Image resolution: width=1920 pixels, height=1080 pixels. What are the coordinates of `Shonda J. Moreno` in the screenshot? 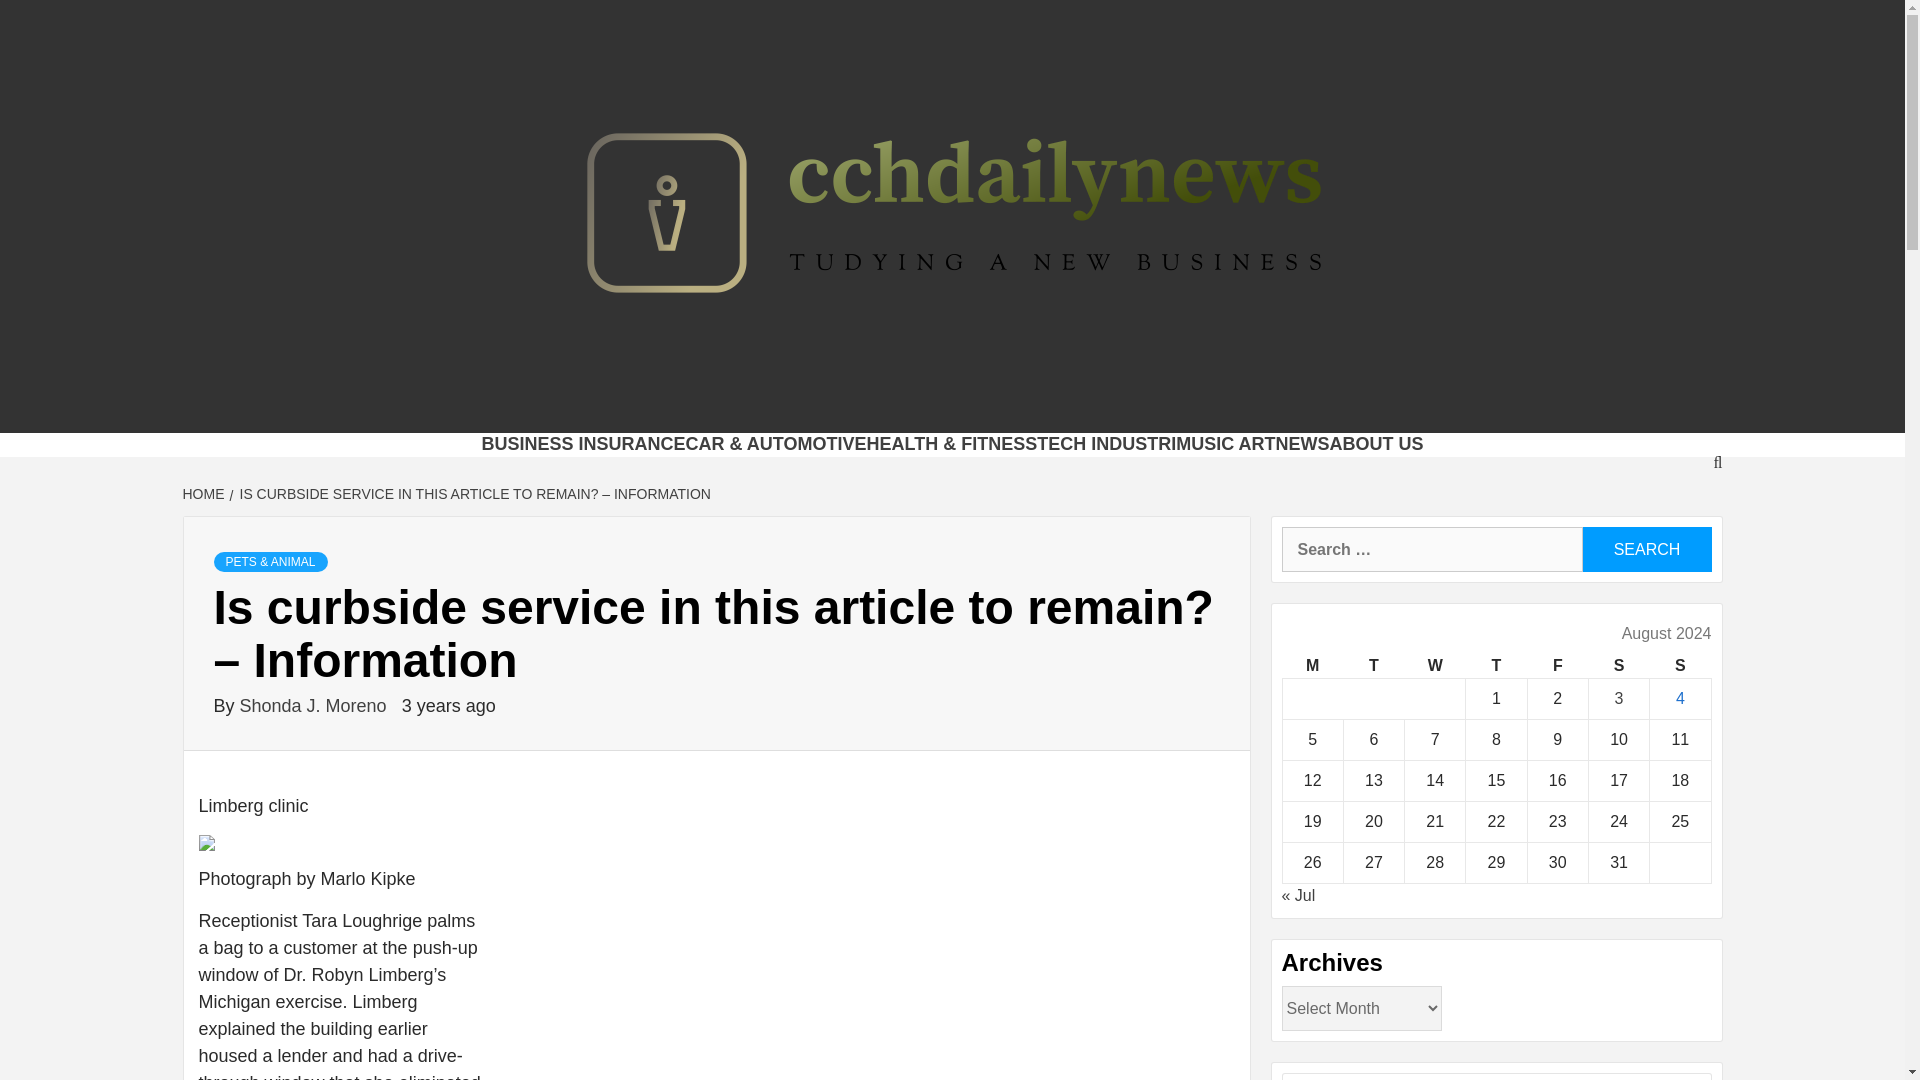 It's located at (316, 706).